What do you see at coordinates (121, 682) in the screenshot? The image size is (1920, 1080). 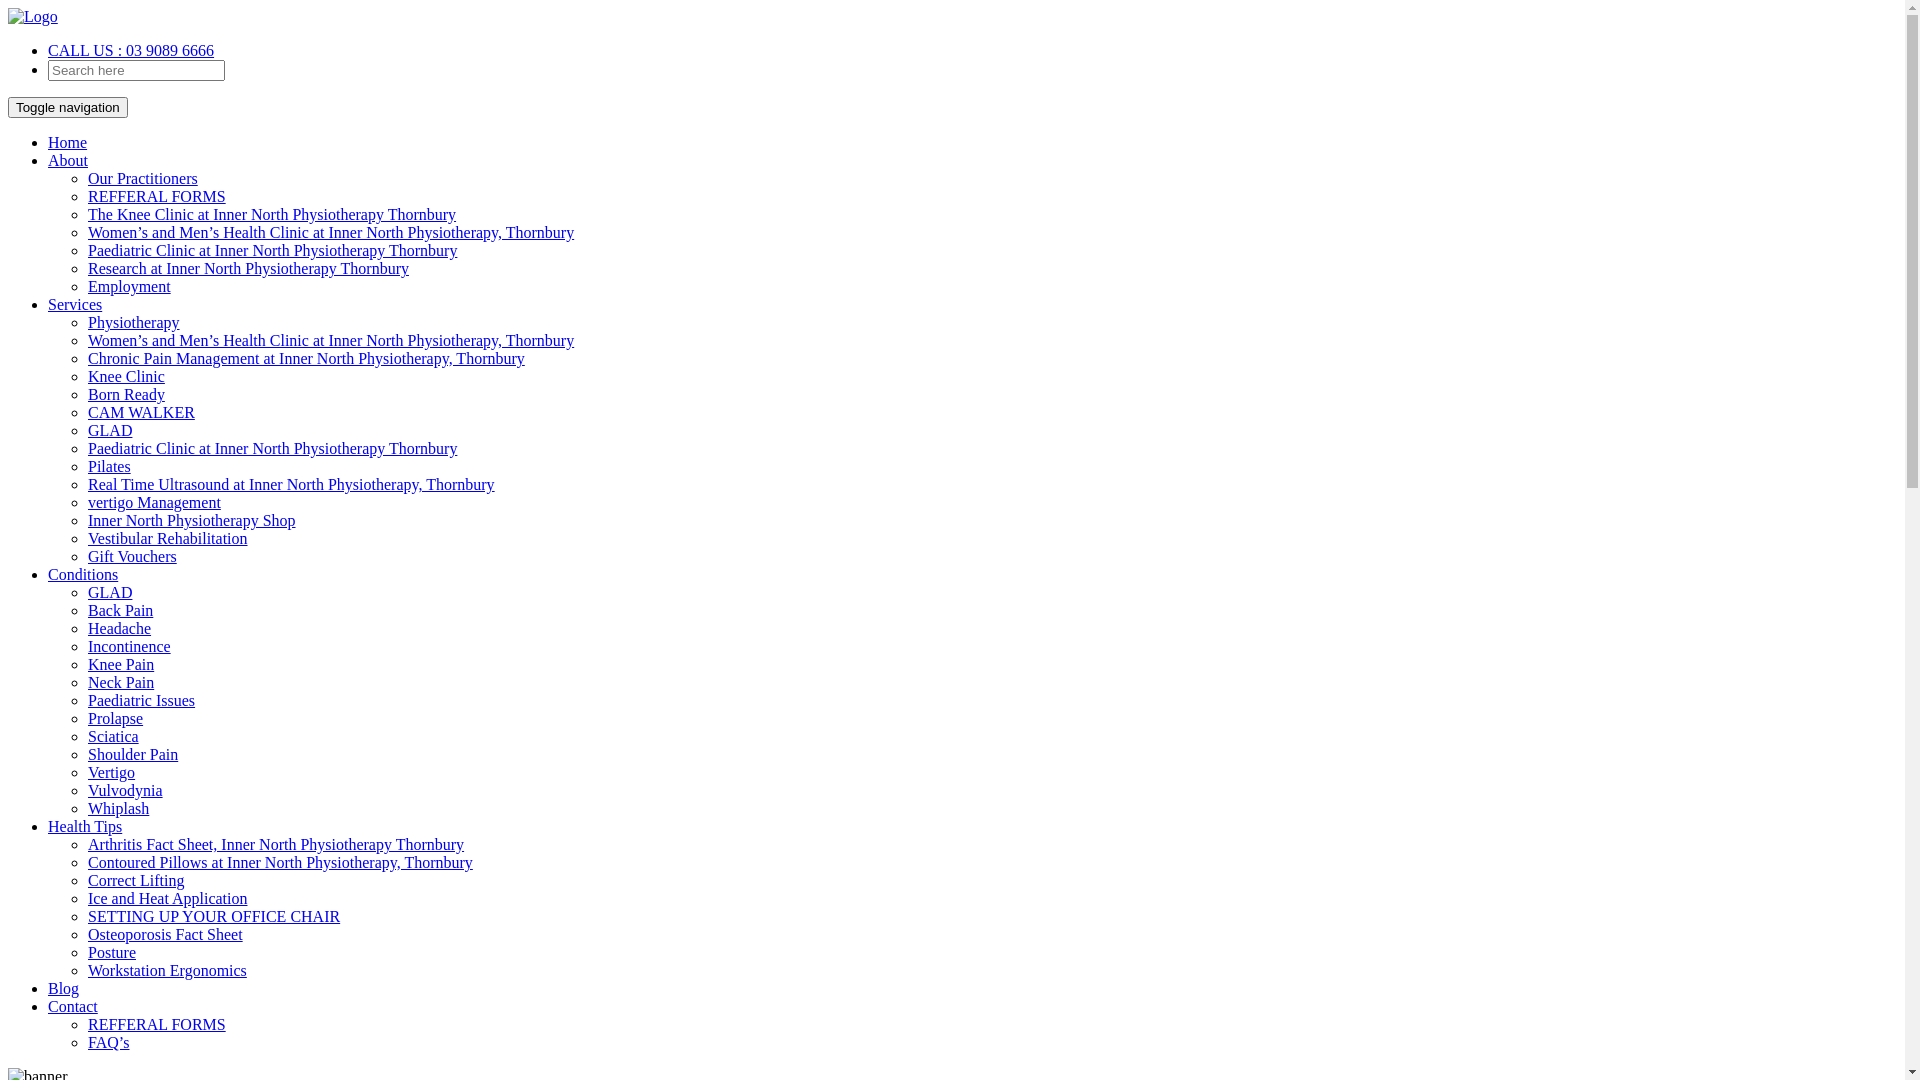 I see `Neck Pain` at bounding box center [121, 682].